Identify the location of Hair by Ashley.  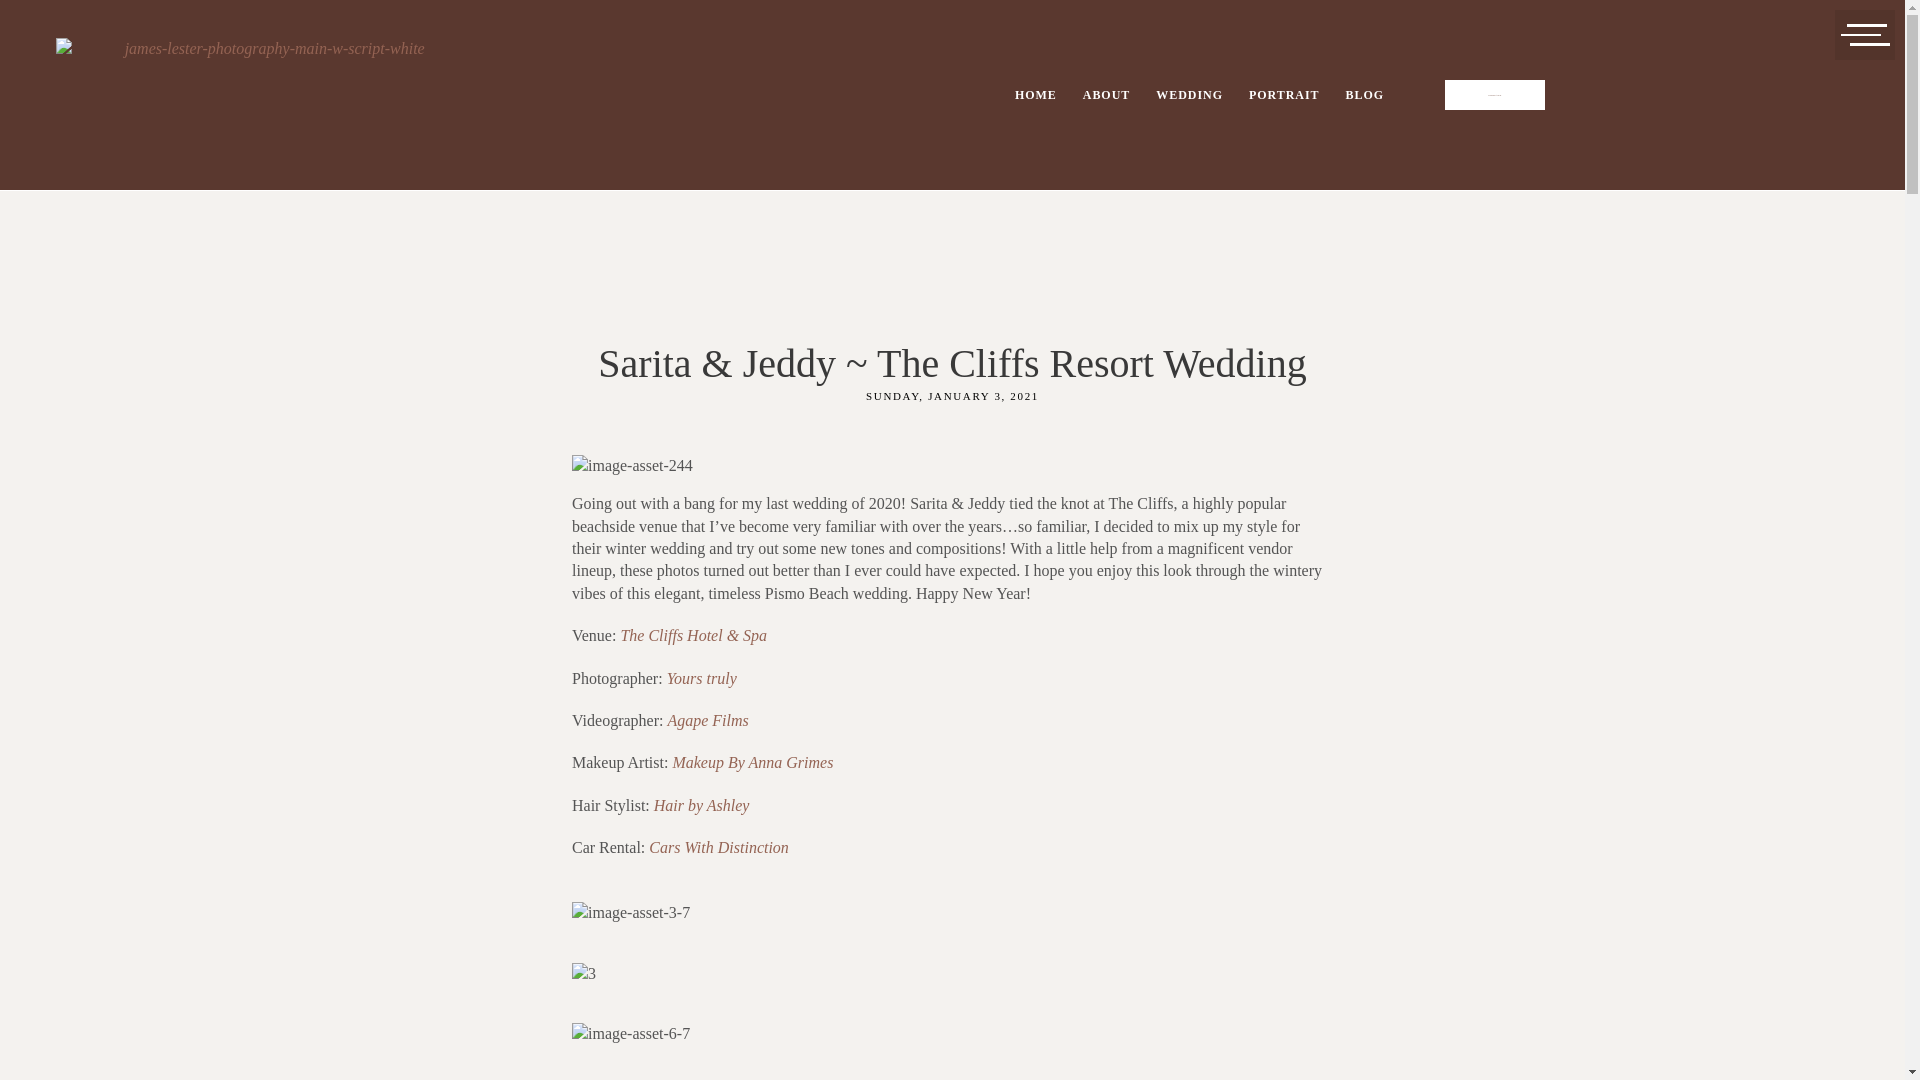
(702, 806).